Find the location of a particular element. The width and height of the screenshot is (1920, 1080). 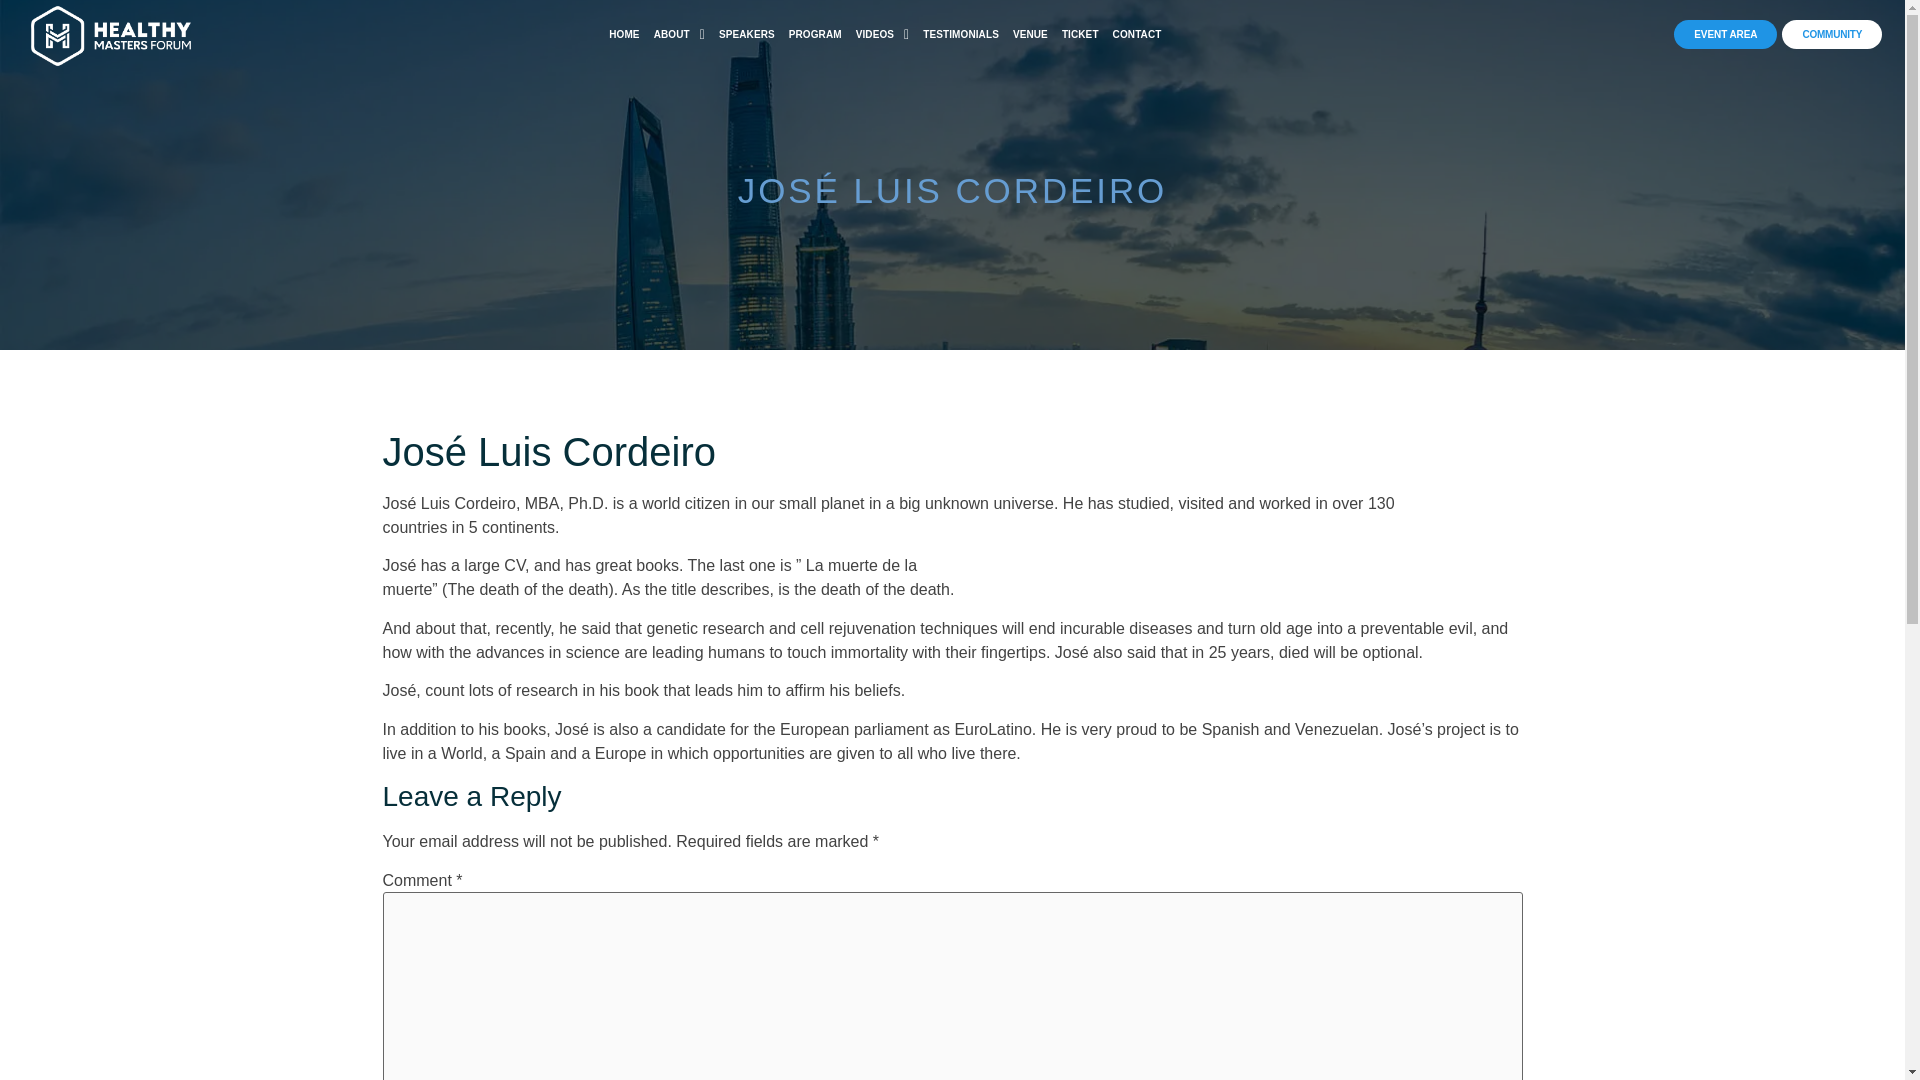

SPEAKERS is located at coordinates (746, 34).